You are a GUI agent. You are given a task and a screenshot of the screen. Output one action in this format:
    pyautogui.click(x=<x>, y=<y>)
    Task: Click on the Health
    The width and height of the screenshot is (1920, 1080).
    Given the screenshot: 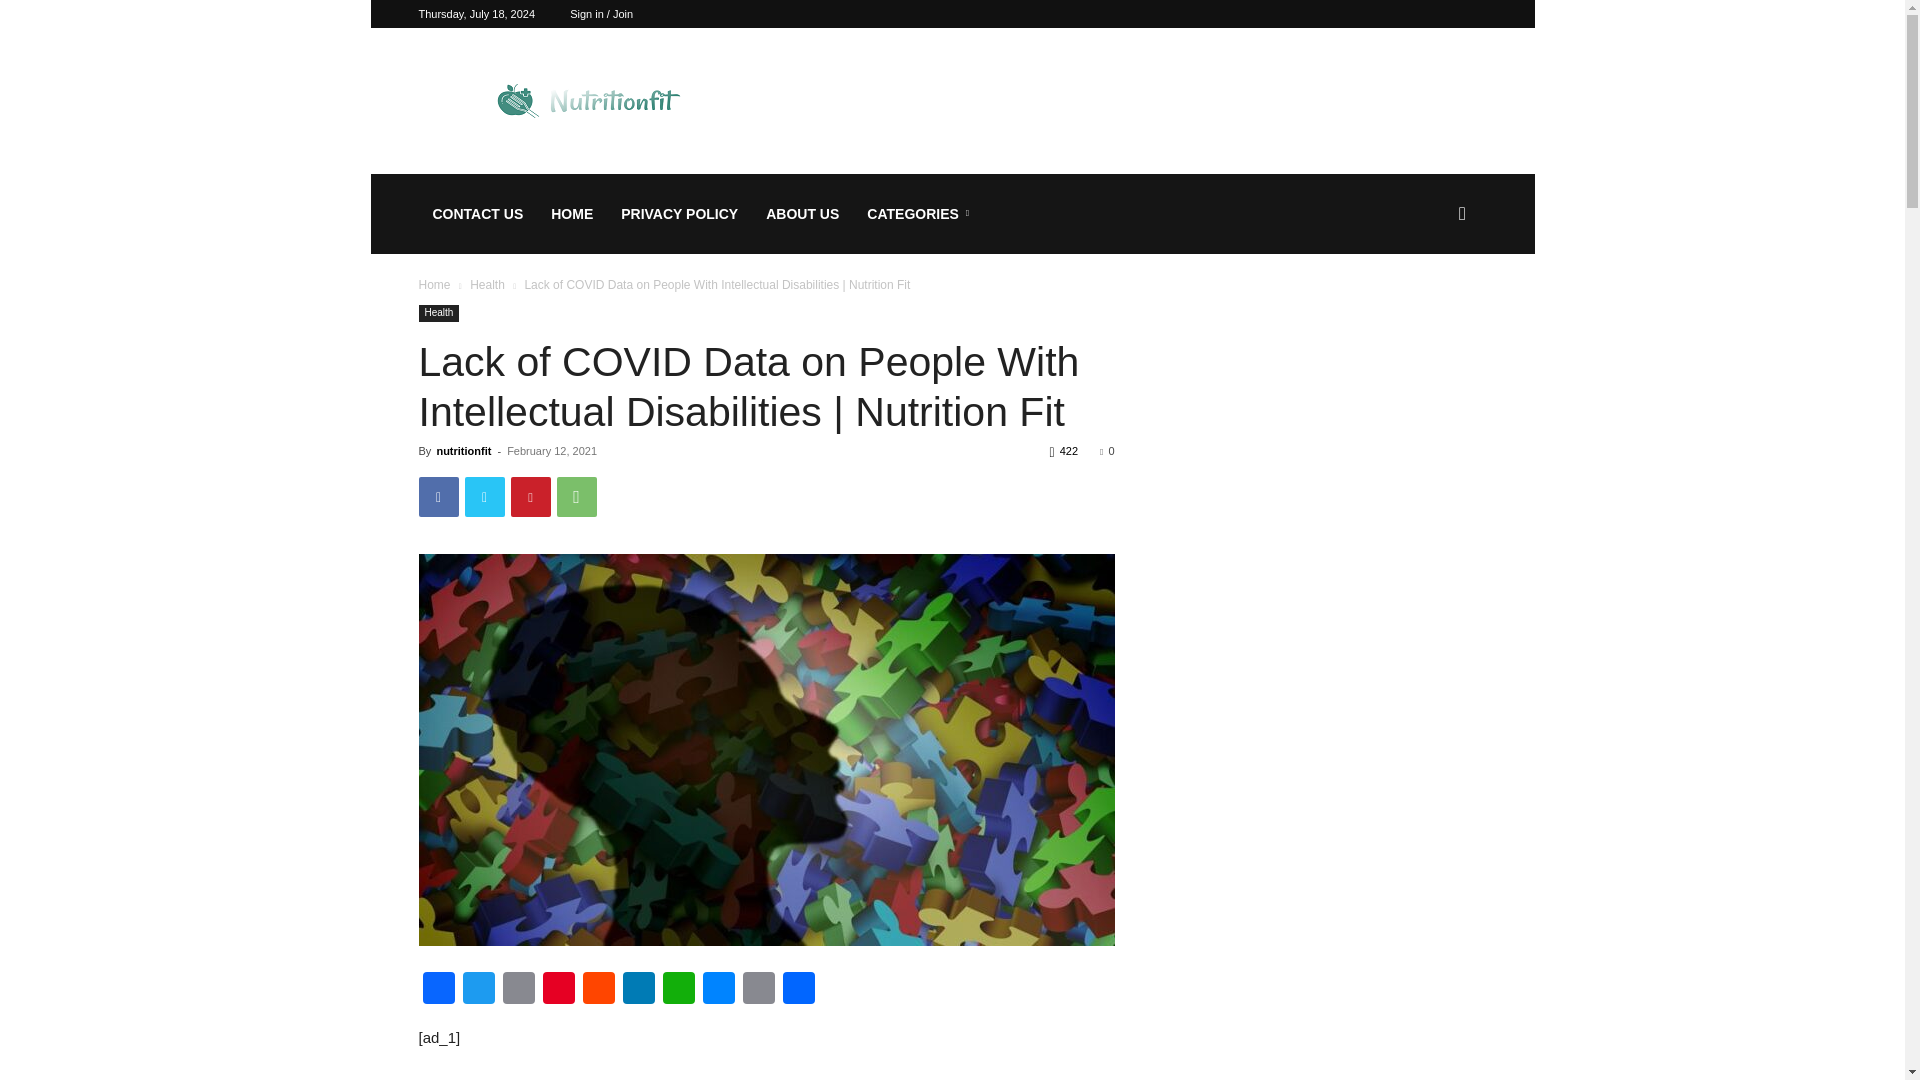 What is the action you would take?
    pyautogui.click(x=438, y=312)
    